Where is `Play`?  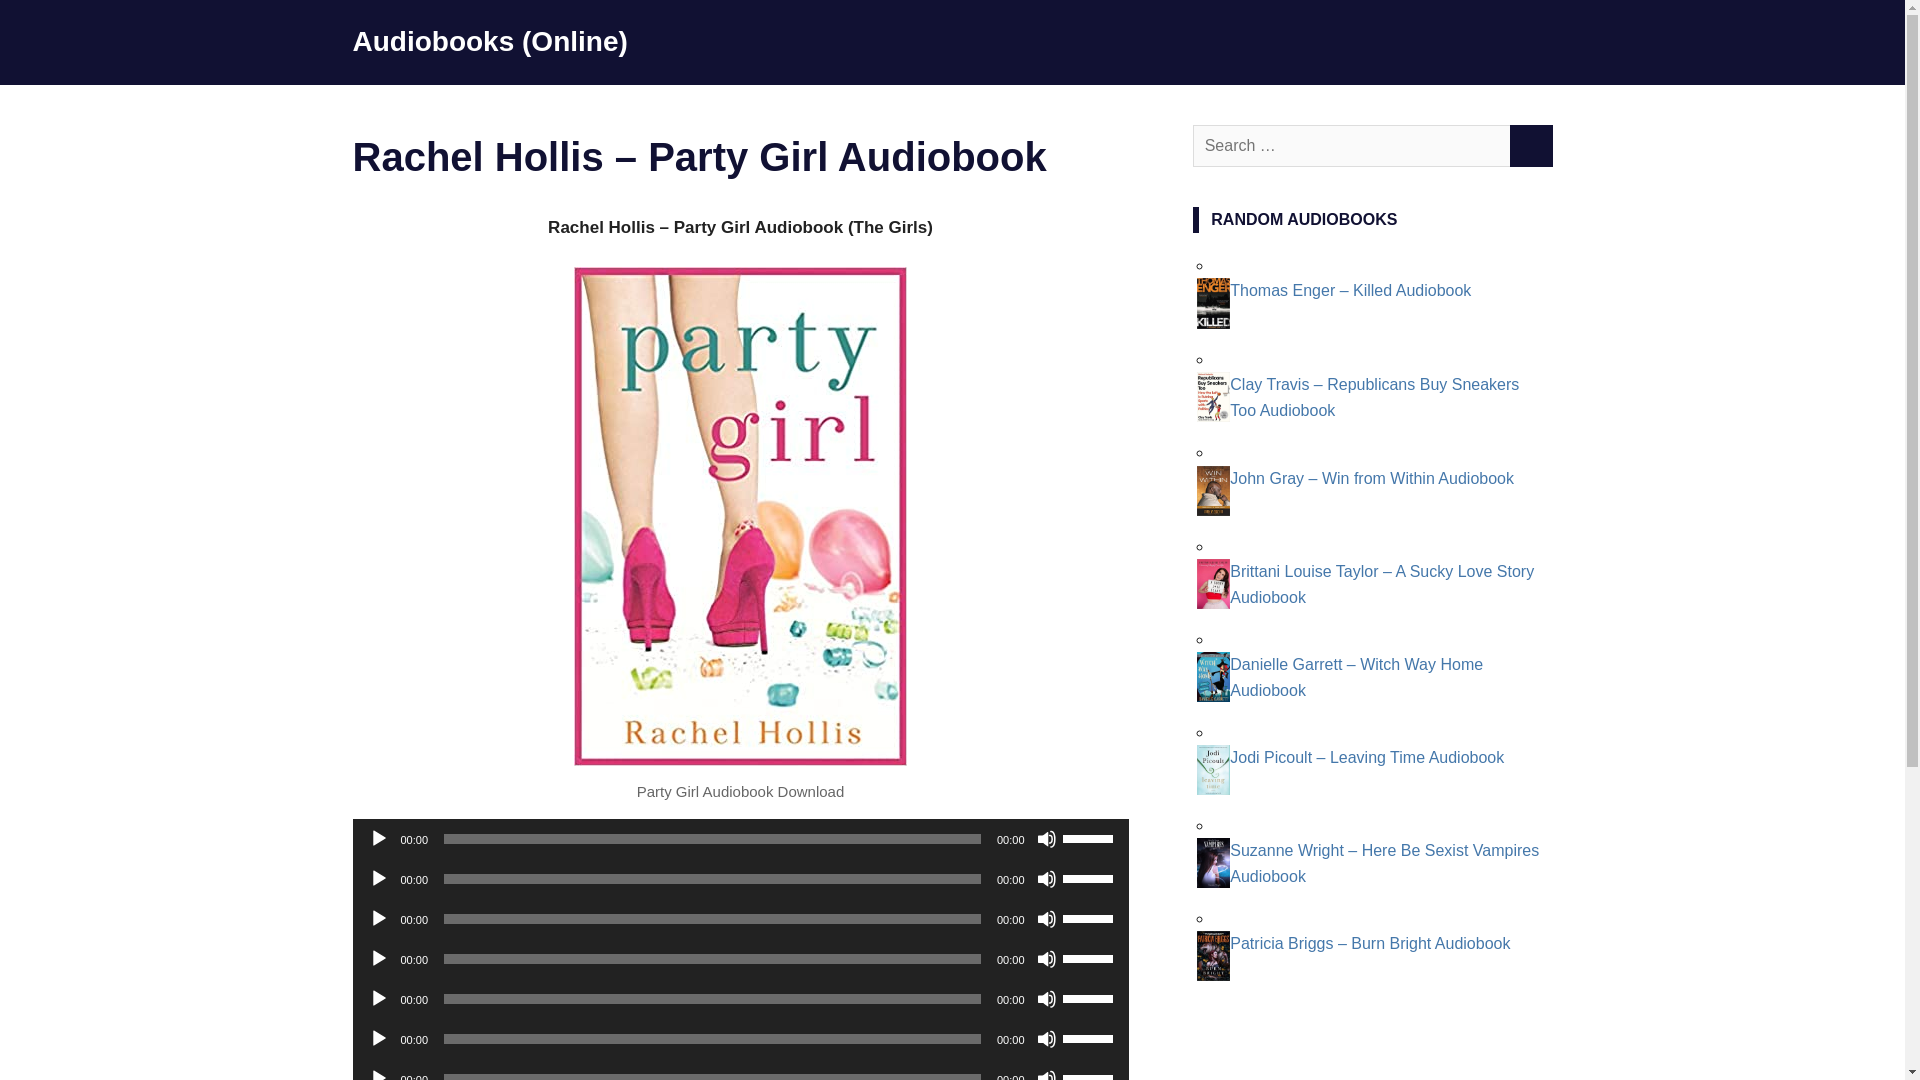 Play is located at coordinates (378, 1038).